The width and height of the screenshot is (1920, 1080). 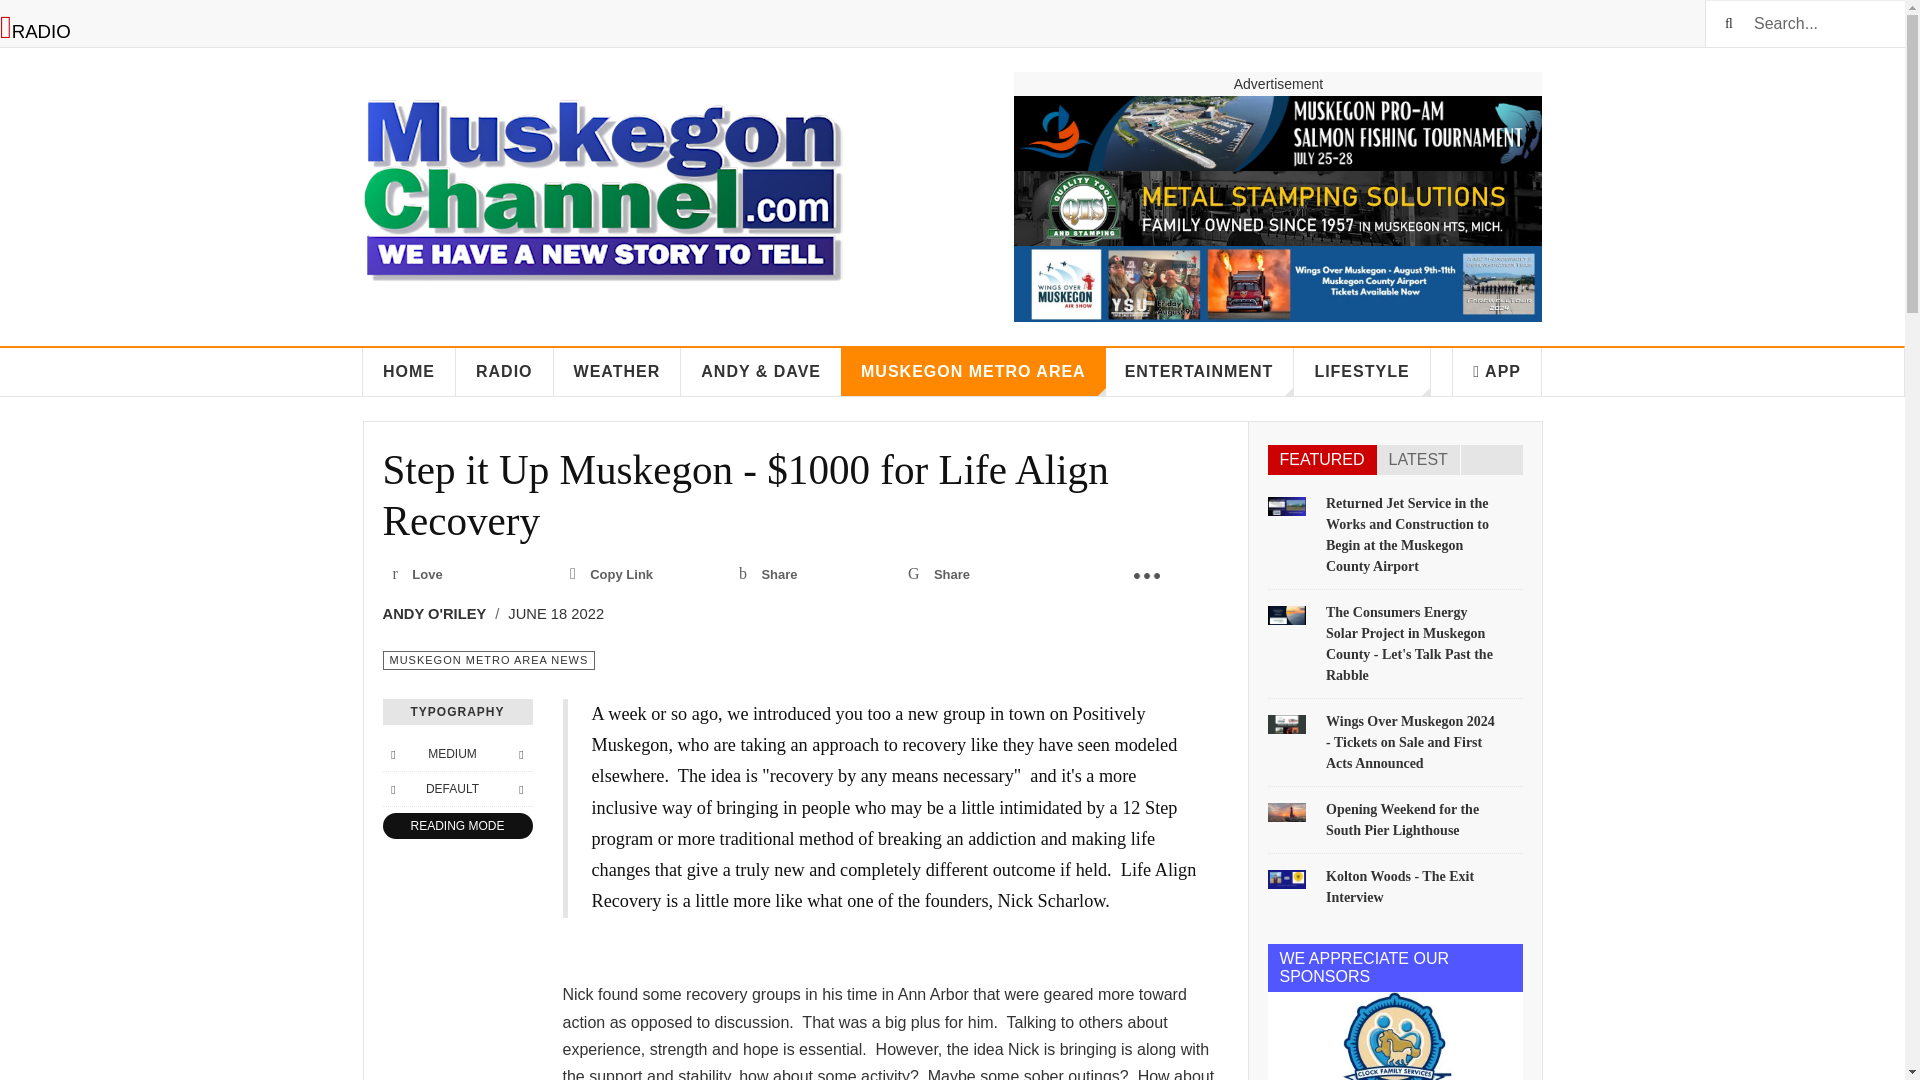 I want to click on MUSKEGON METRO AREA, so click(x=972, y=372).